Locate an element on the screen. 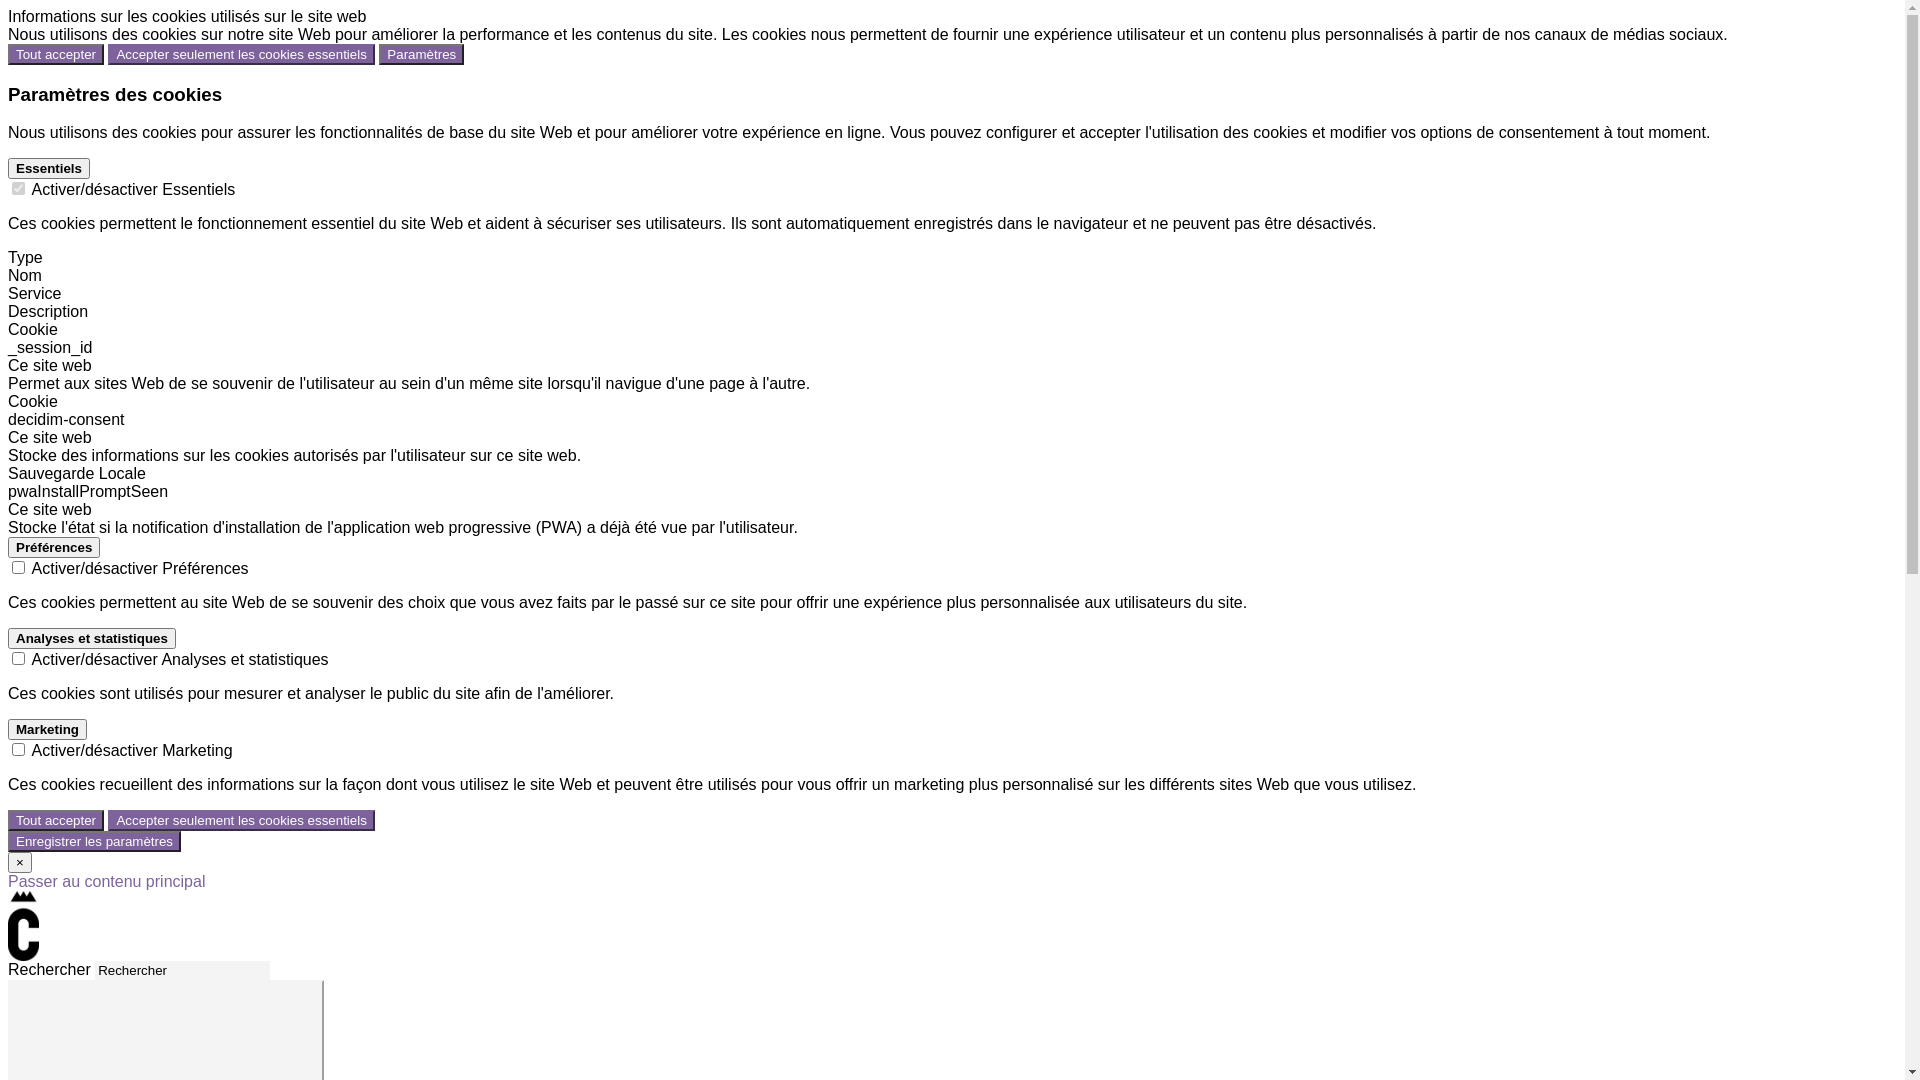  Tout accepter is located at coordinates (56, 820).